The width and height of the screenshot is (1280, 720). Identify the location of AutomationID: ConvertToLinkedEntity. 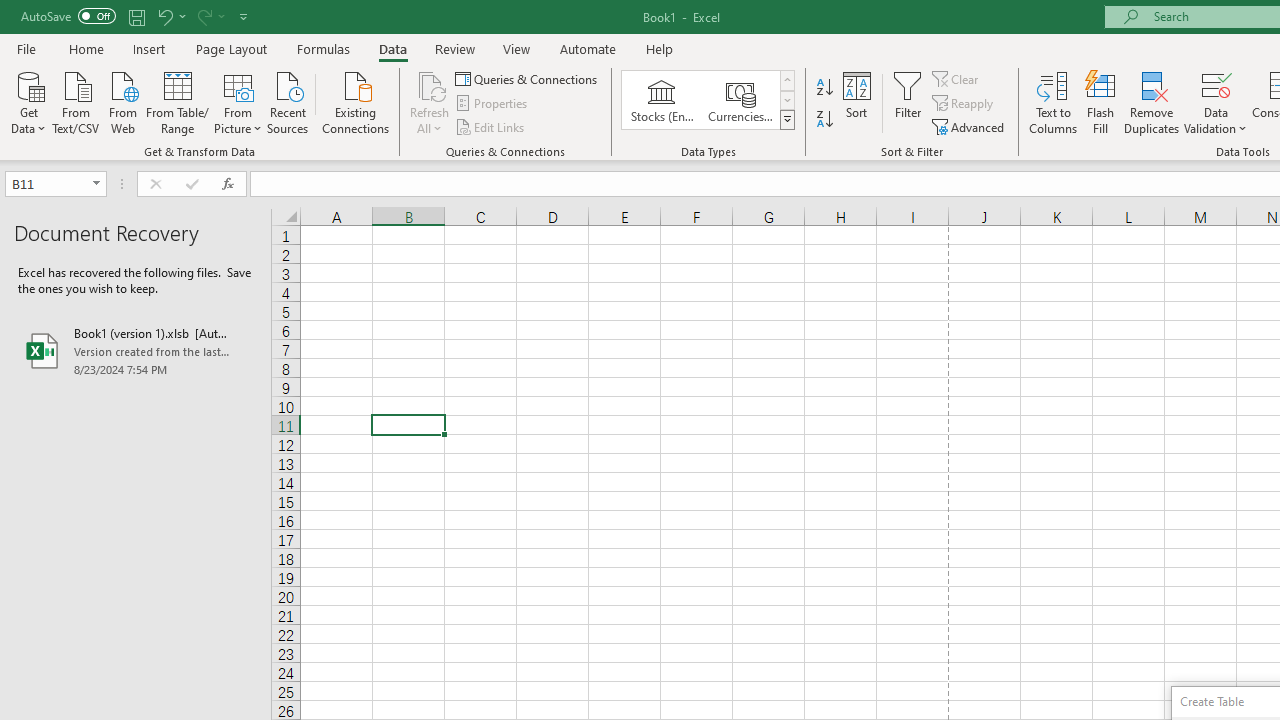
(708, 100).